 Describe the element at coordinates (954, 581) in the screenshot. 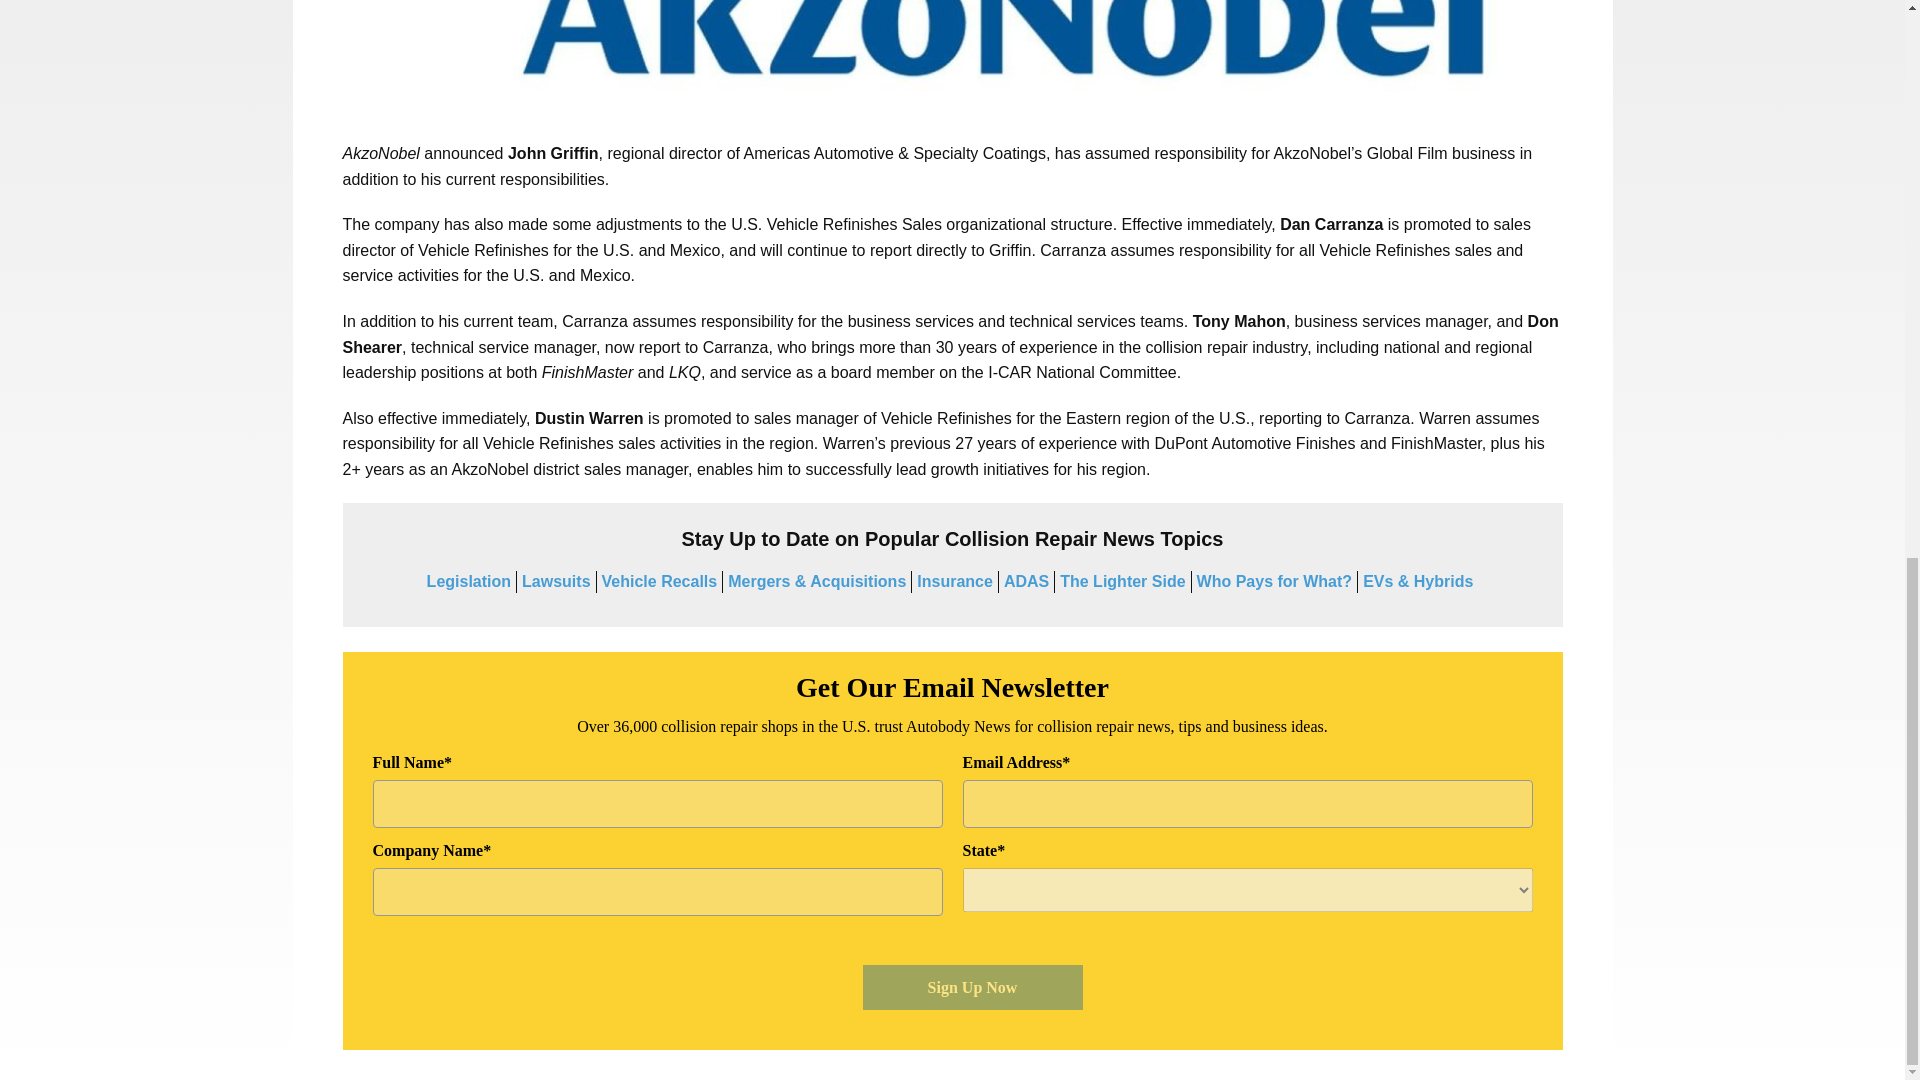

I see `Insurance` at that location.